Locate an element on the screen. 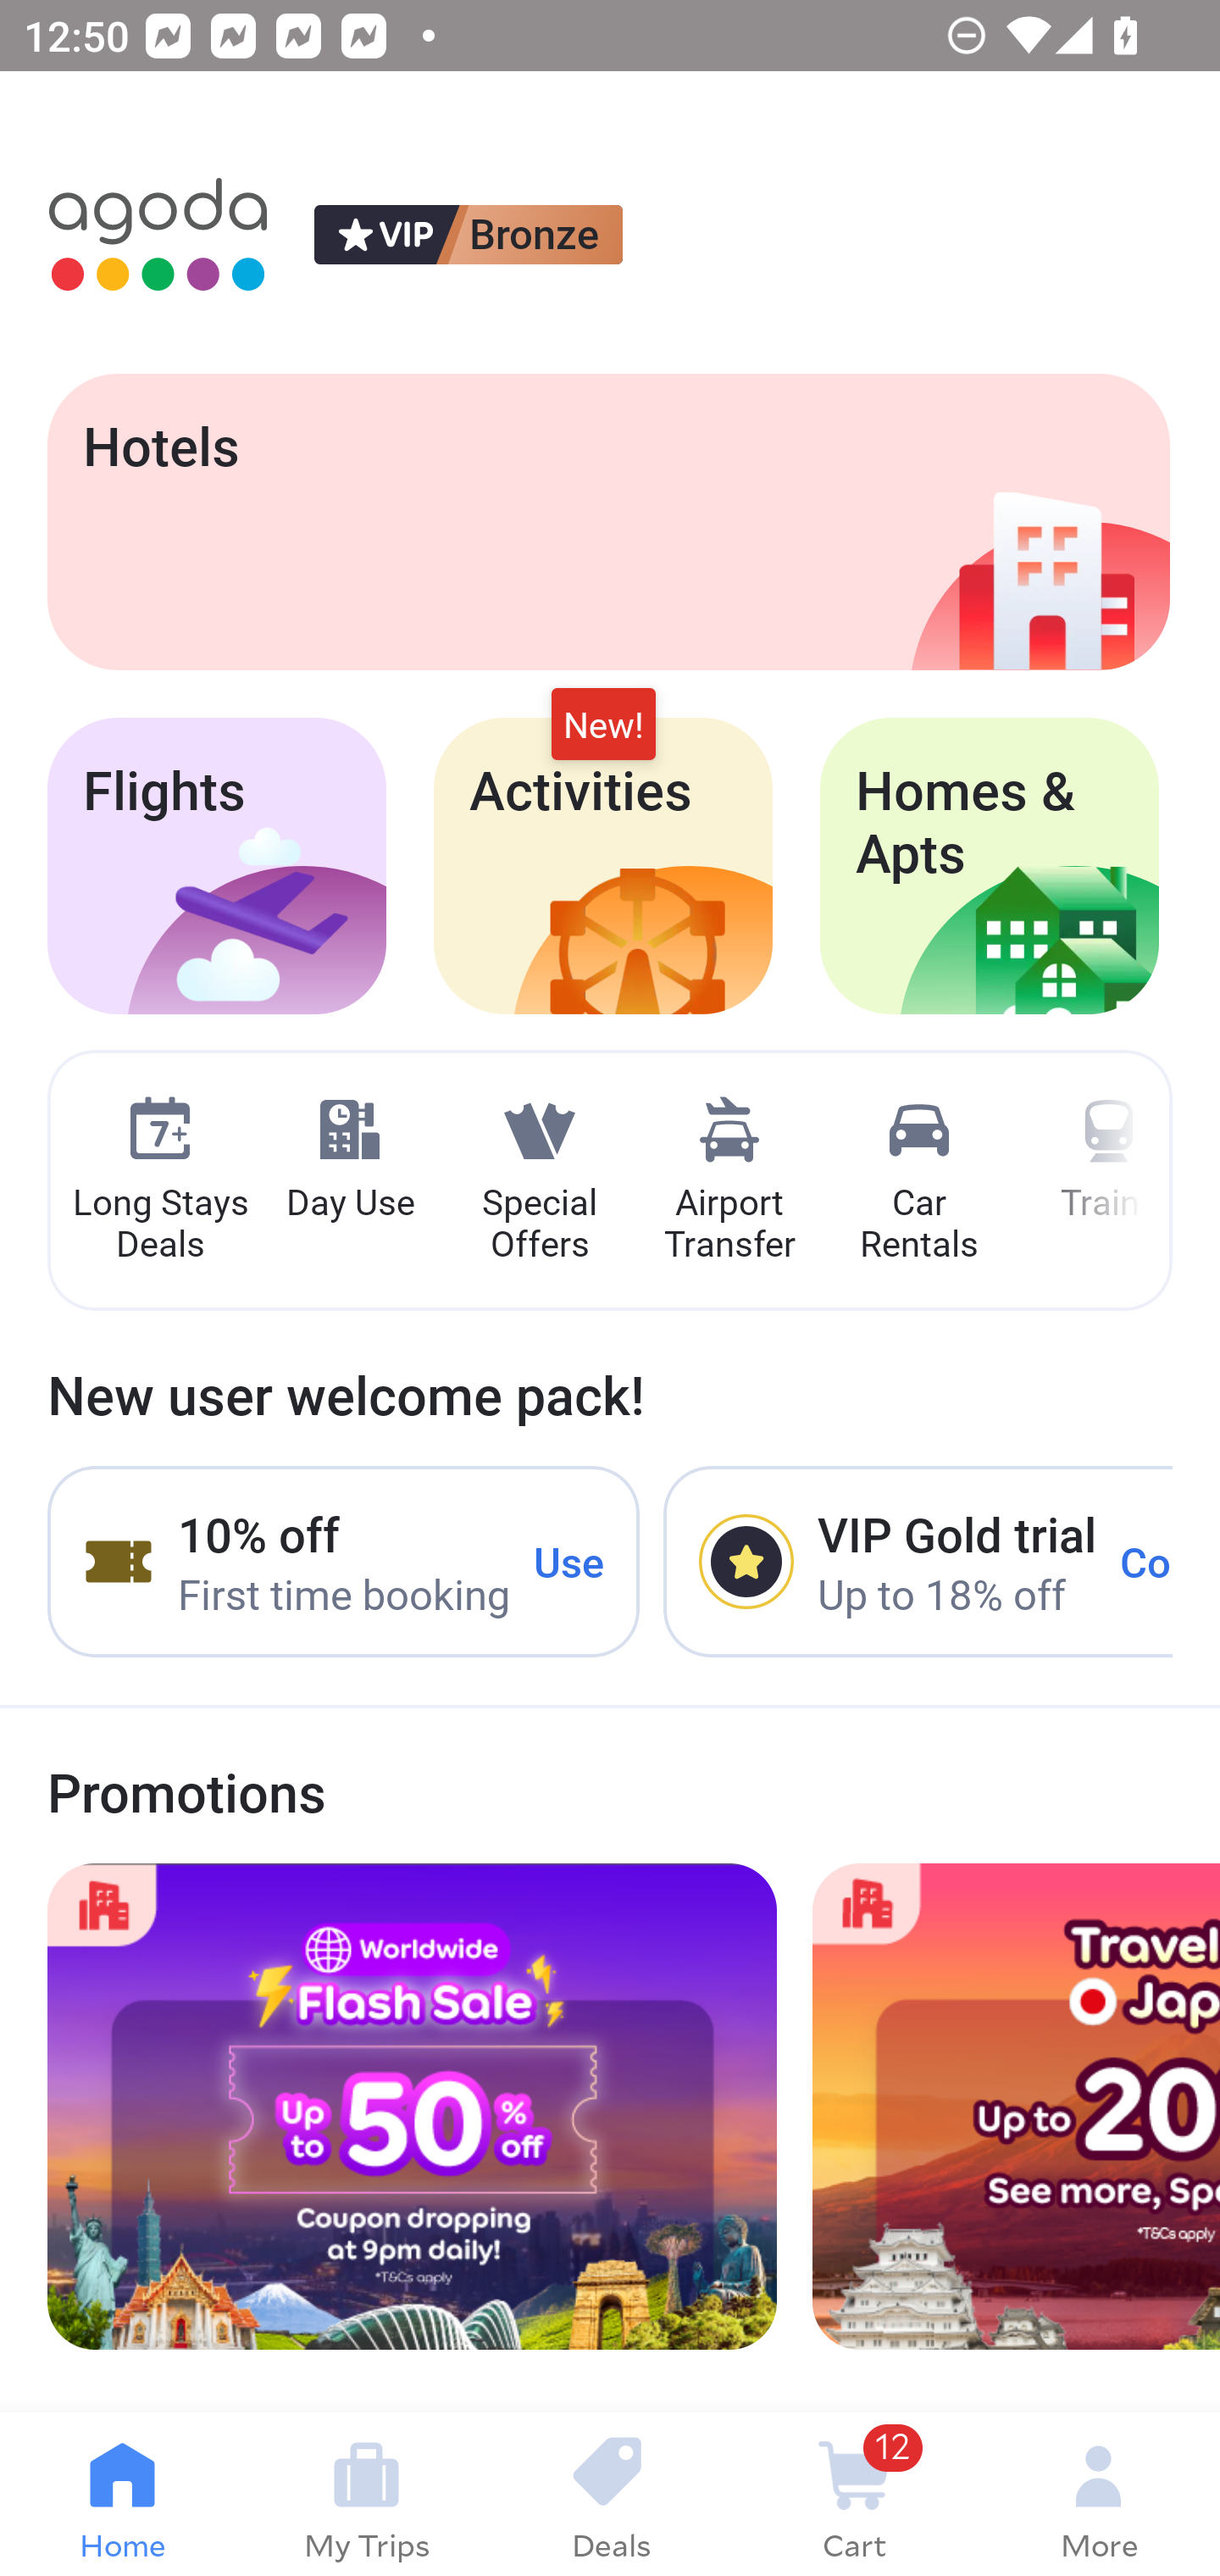 This screenshot has height=2576, width=1220. Activities is located at coordinates (603, 866).